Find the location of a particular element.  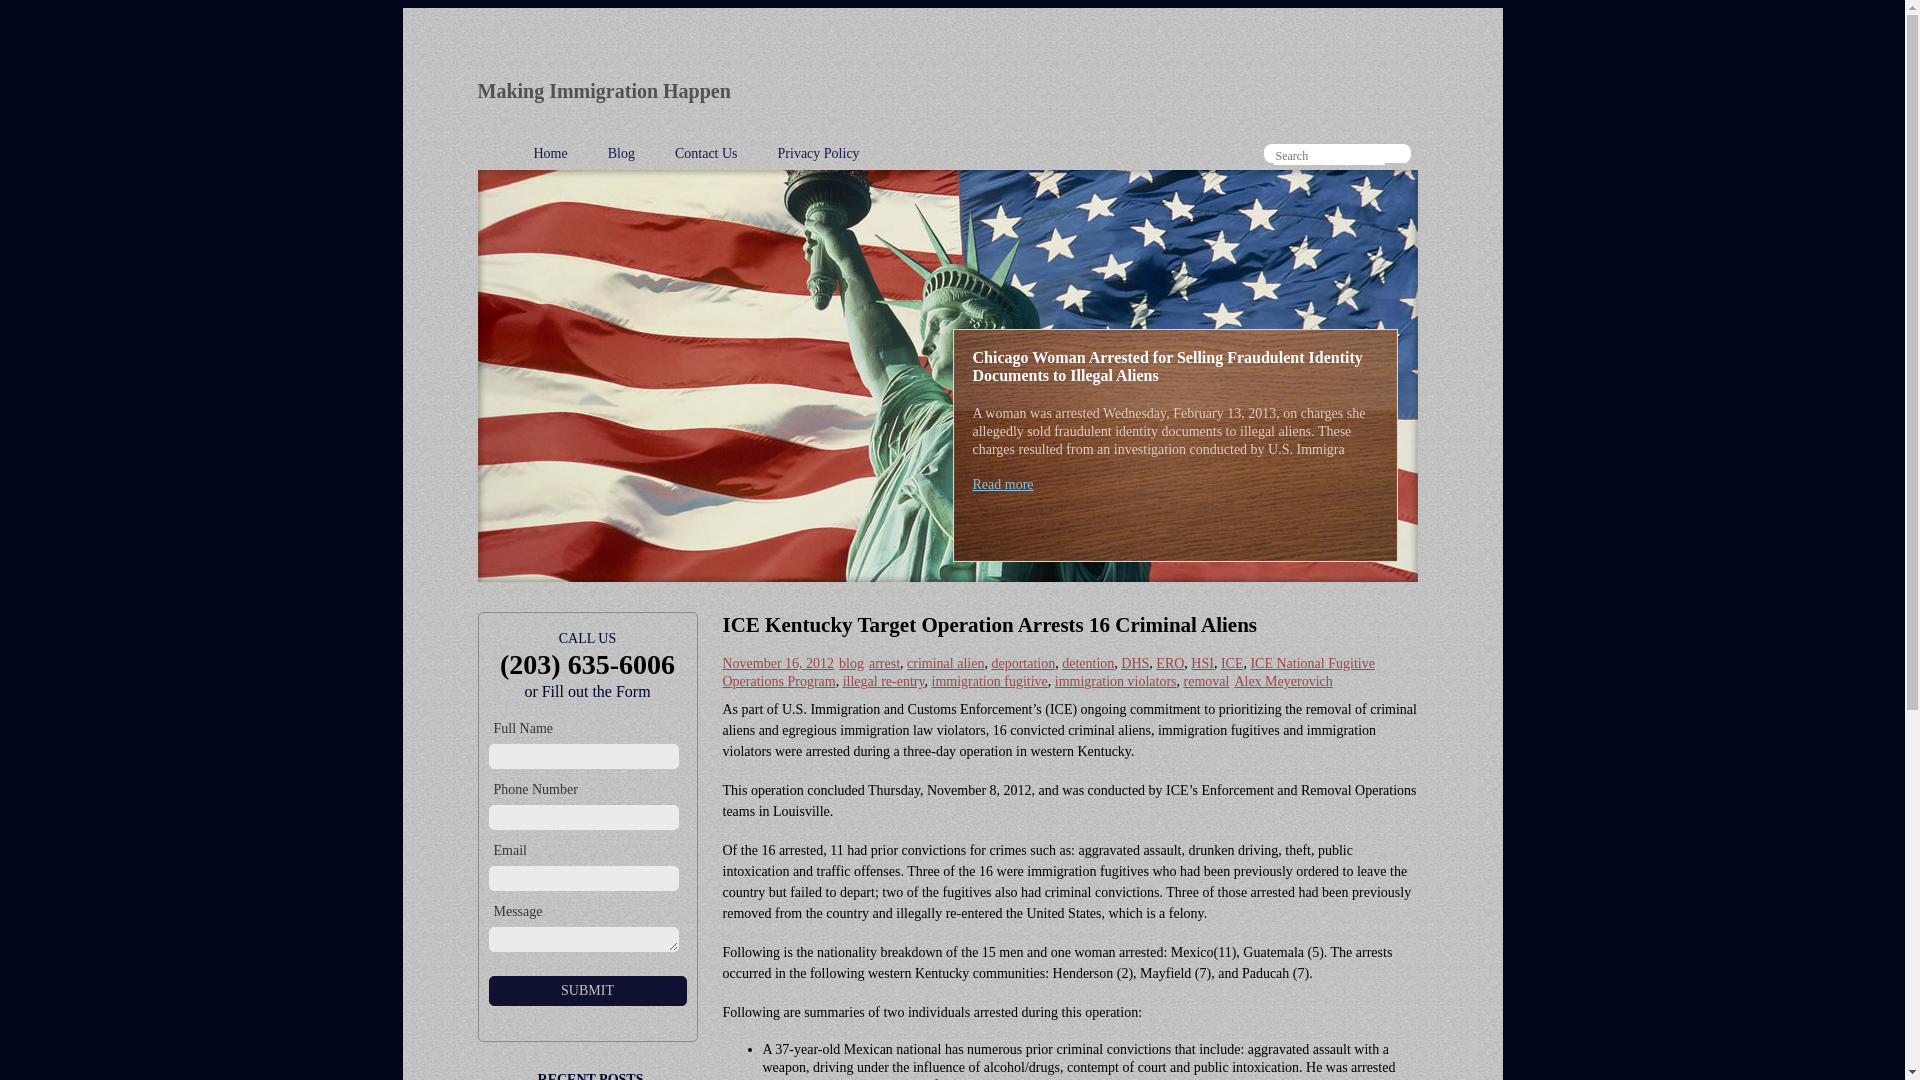

detention is located at coordinates (1087, 662).